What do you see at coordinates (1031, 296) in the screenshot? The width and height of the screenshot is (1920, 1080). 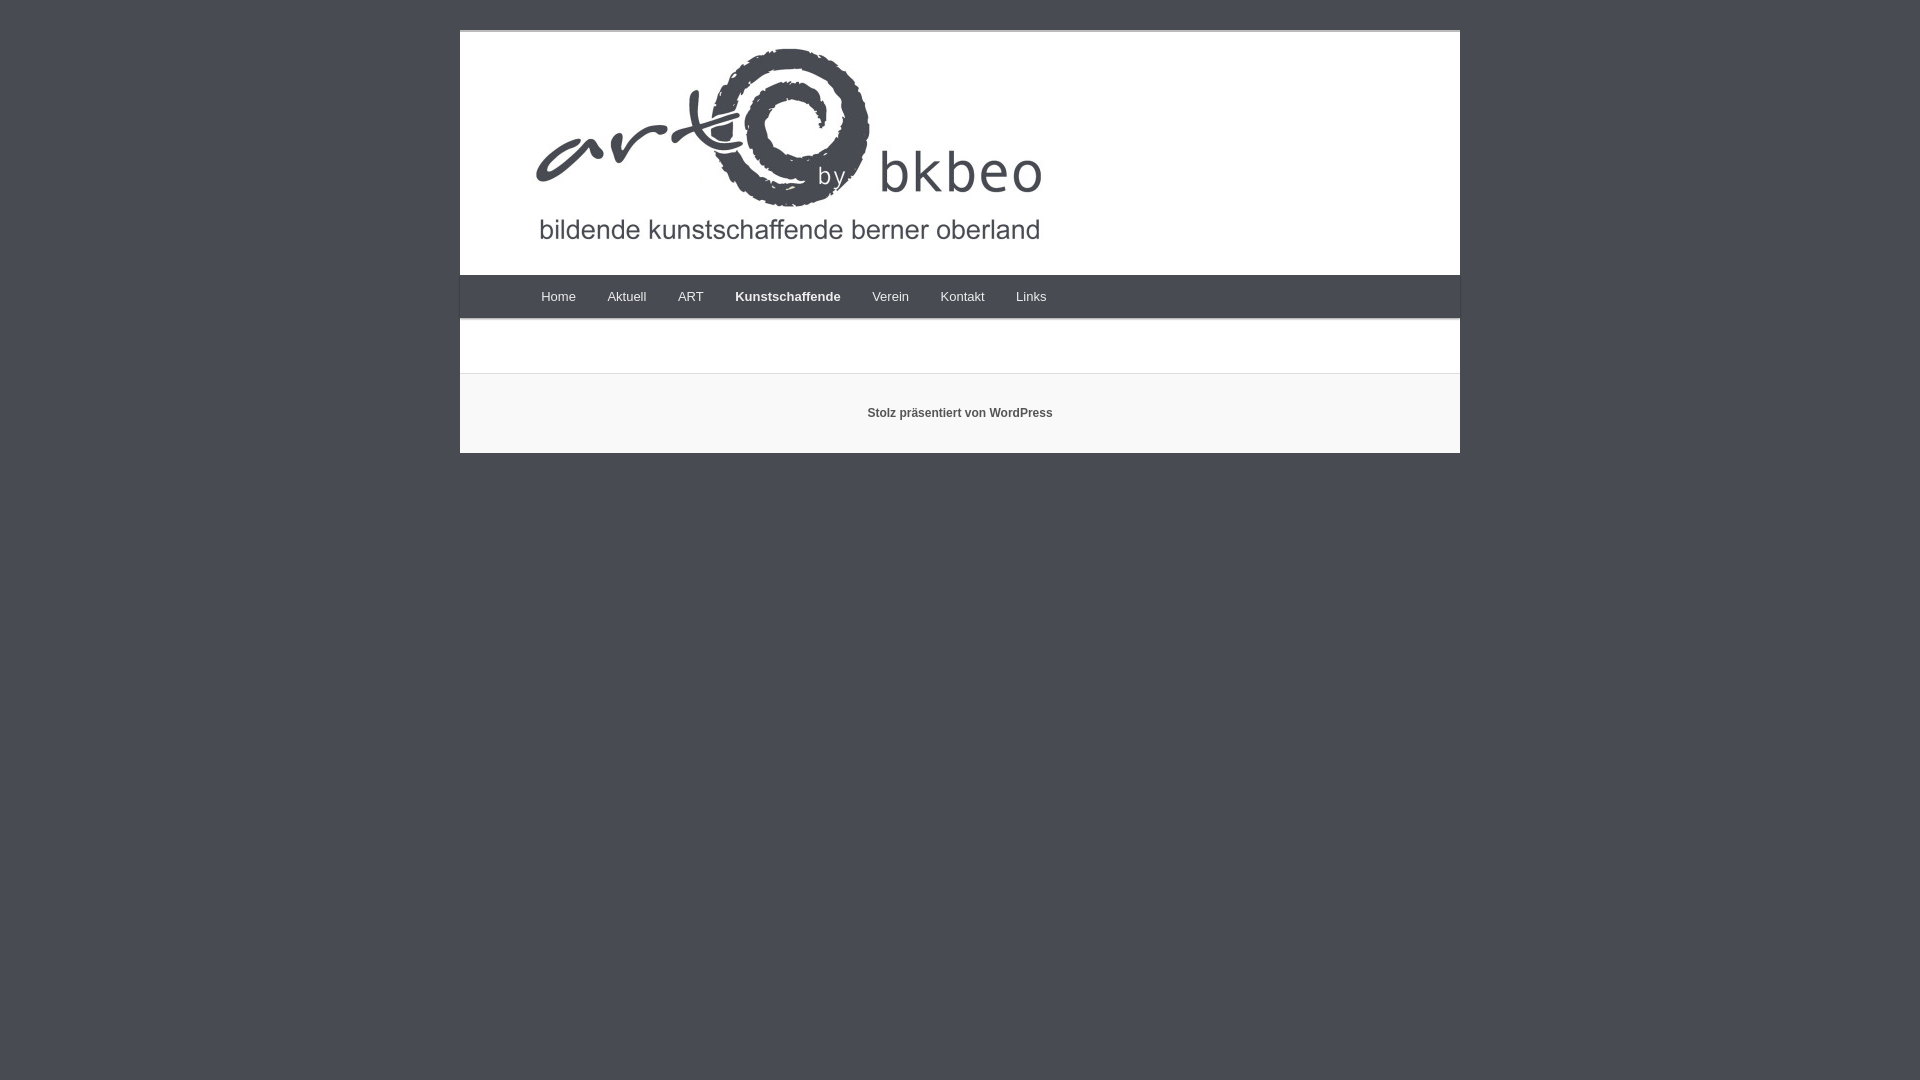 I see `Links` at bounding box center [1031, 296].